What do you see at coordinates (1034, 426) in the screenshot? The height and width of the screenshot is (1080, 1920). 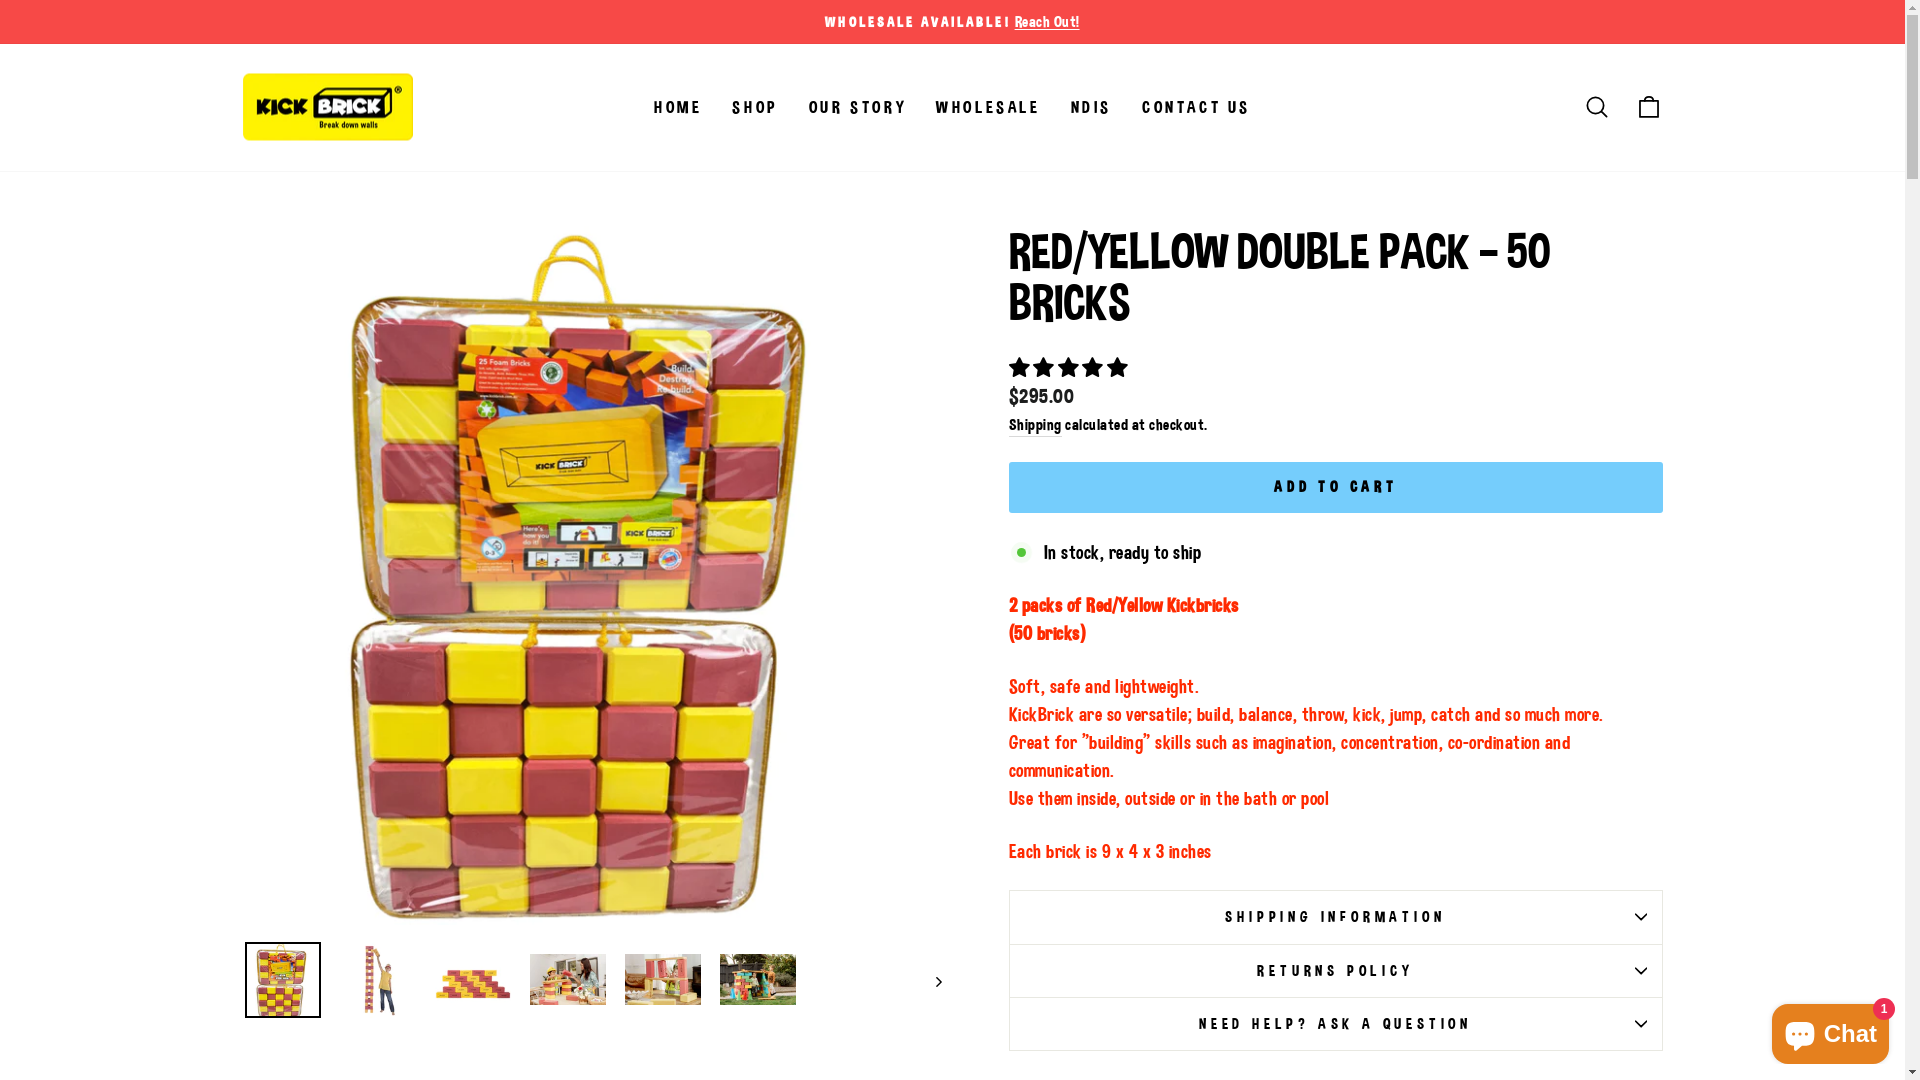 I see `Shipping` at bounding box center [1034, 426].